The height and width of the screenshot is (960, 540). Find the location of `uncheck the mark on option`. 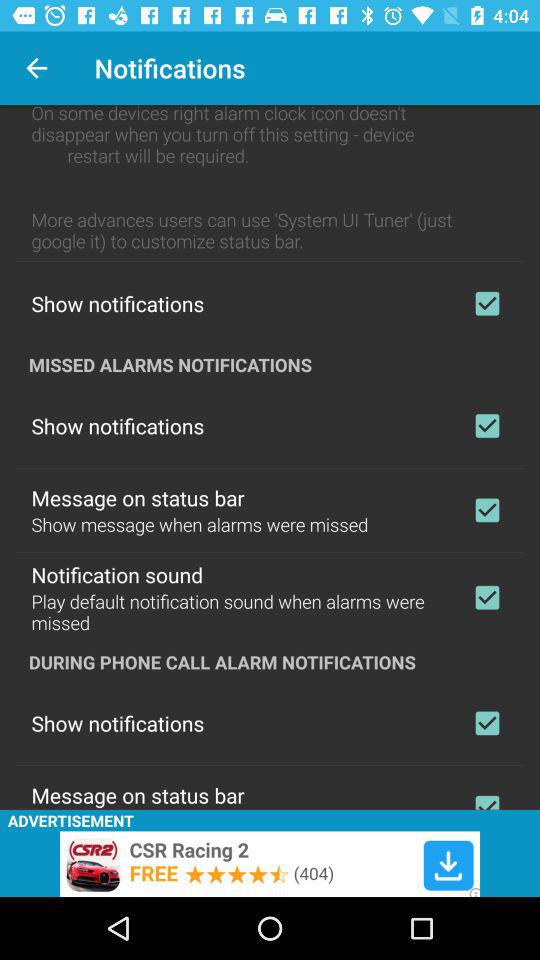

uncheck the mark on option is located at coordinates (487, 723).